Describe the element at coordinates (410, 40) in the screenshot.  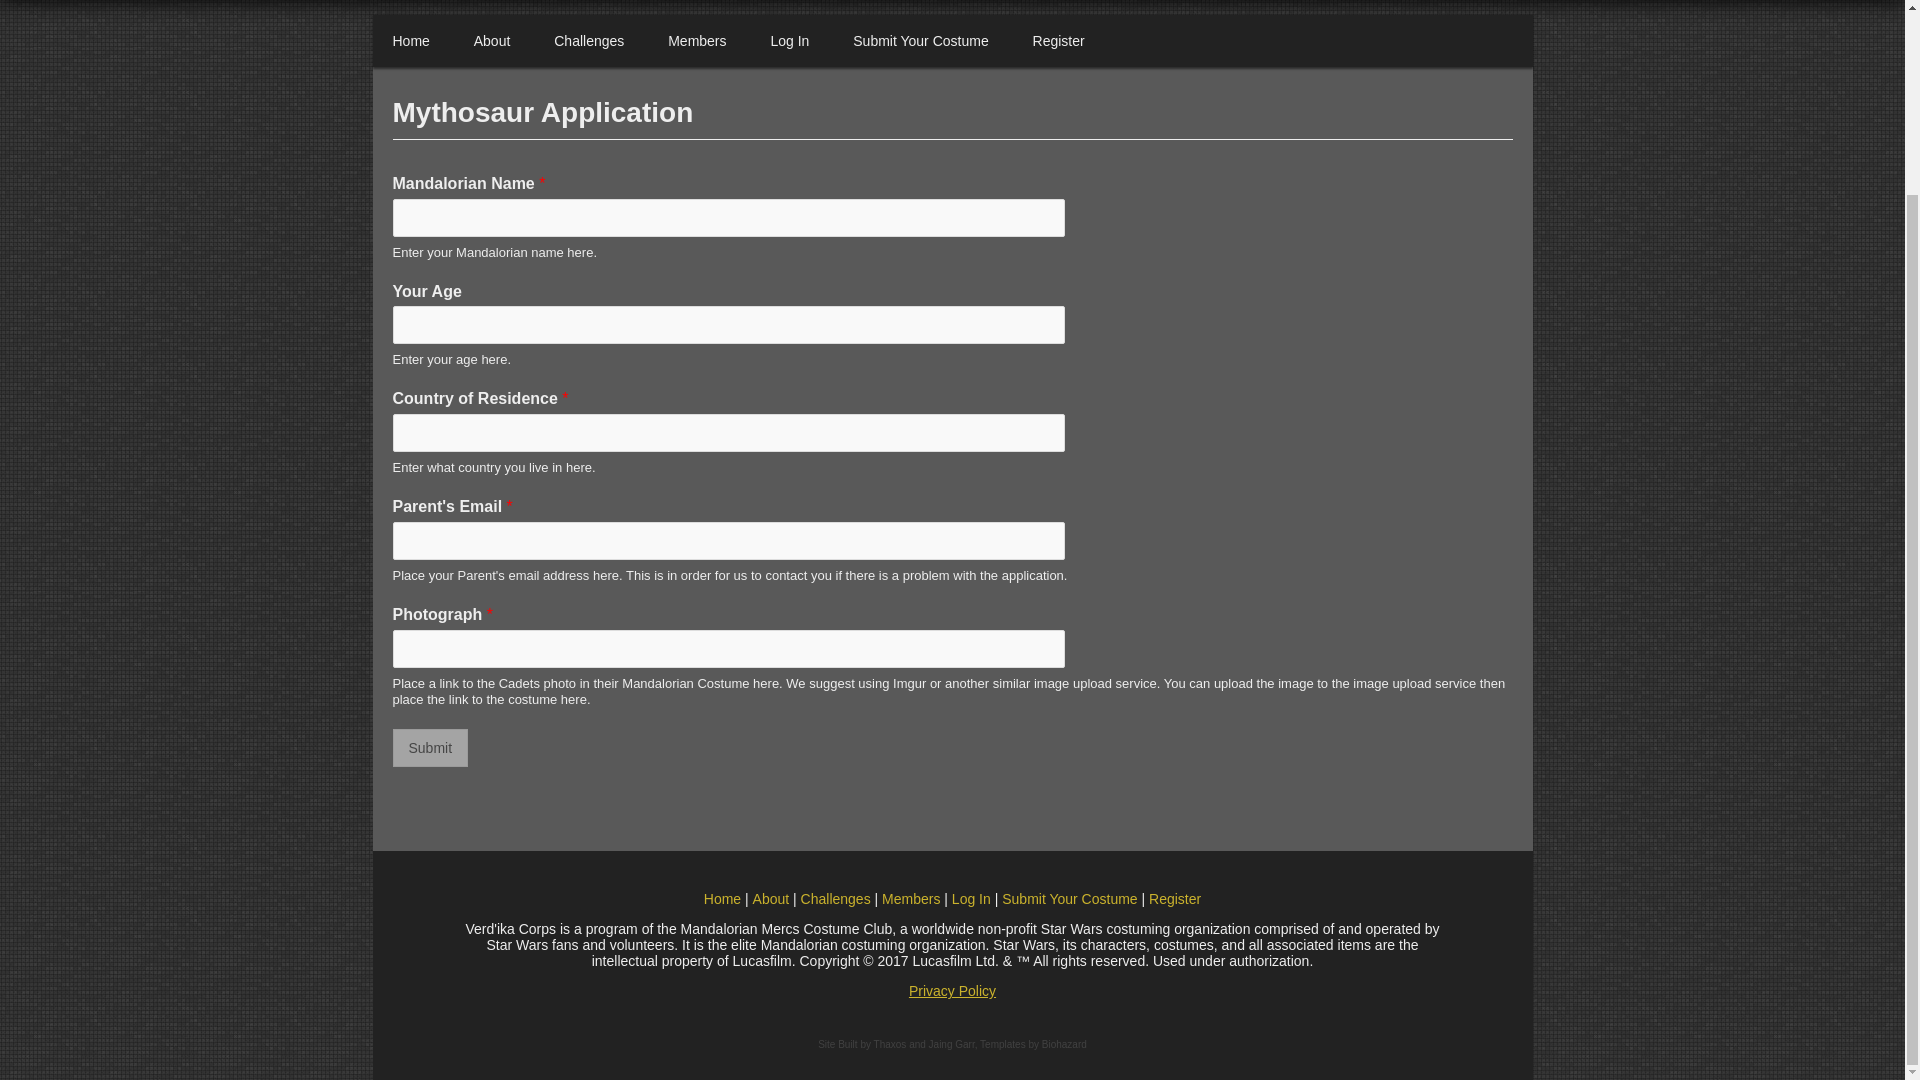
I see `Home` at that location.